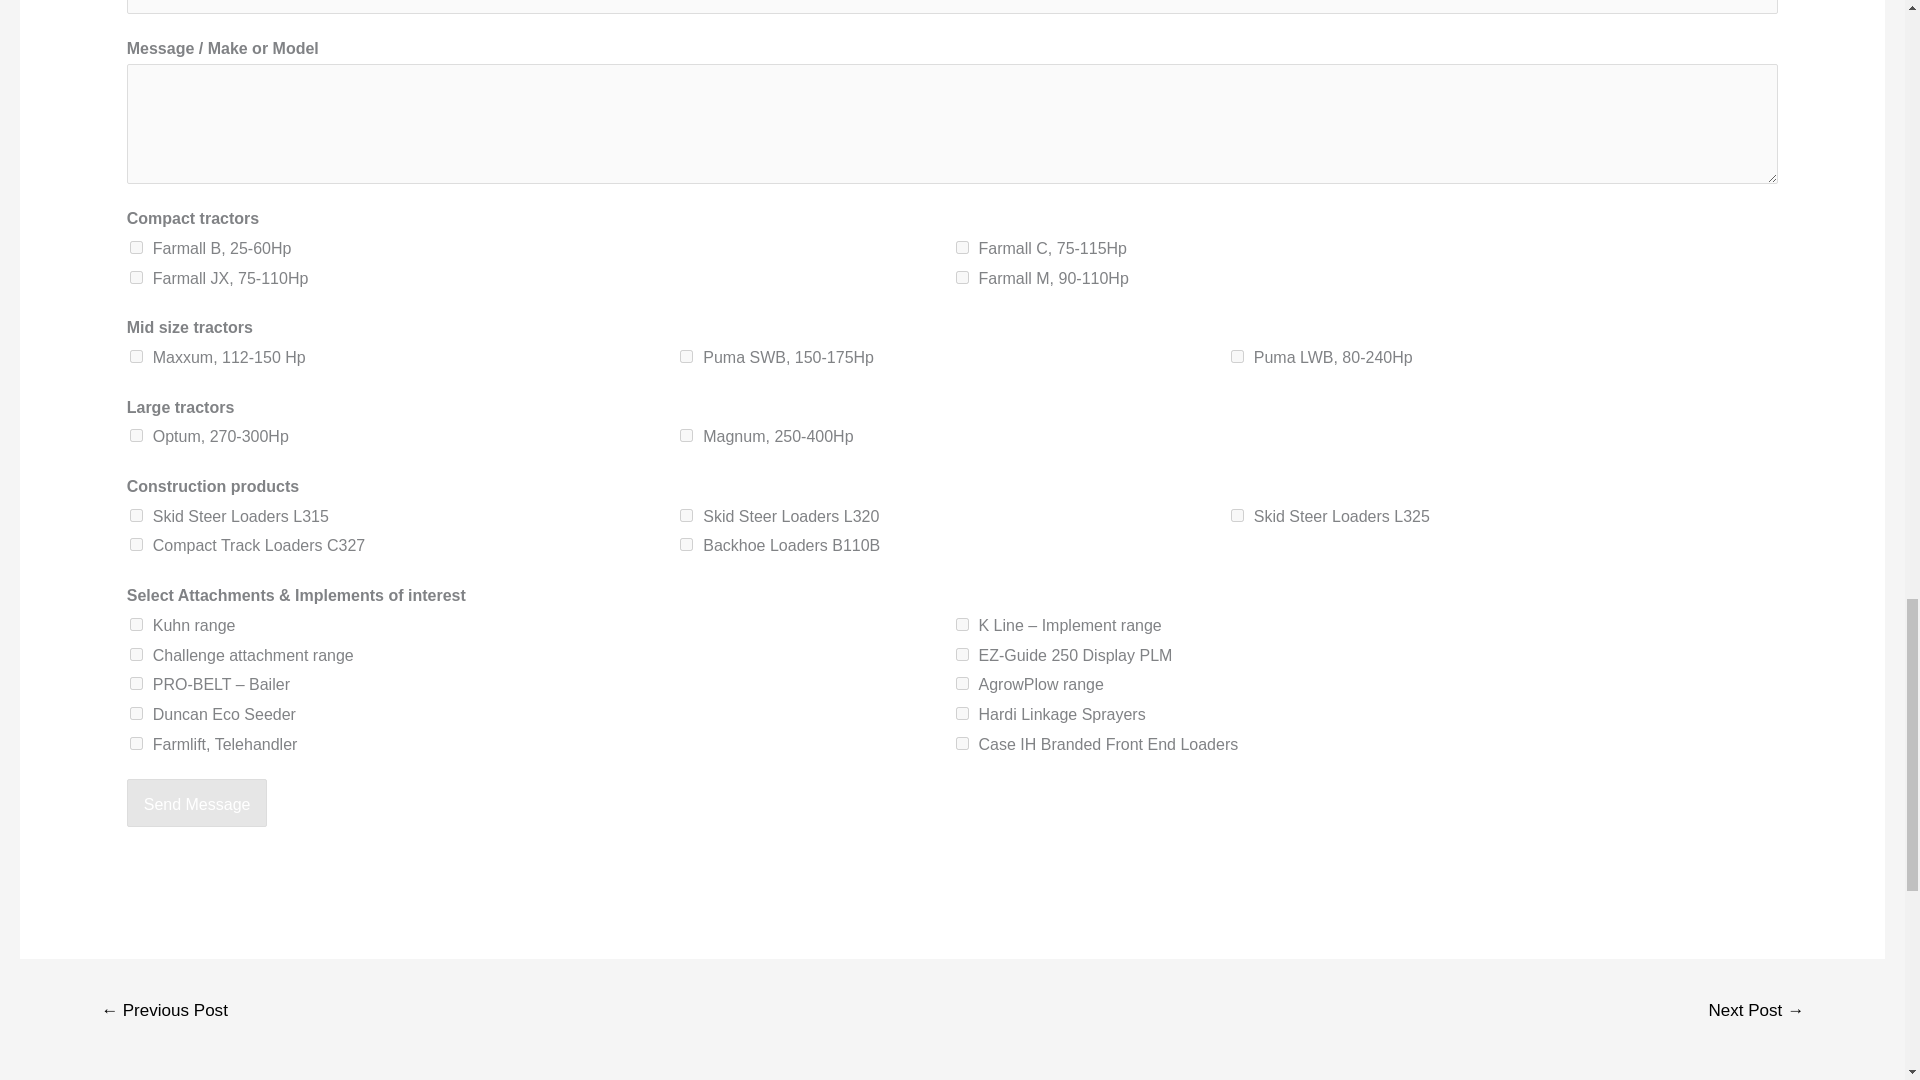 This screenshot has width=1920, height=1080. What do you see at coordinates (686, 356) in the screenshot?
I see `Puma SWB, 150-175Hp` at bounding box center [686, 356].